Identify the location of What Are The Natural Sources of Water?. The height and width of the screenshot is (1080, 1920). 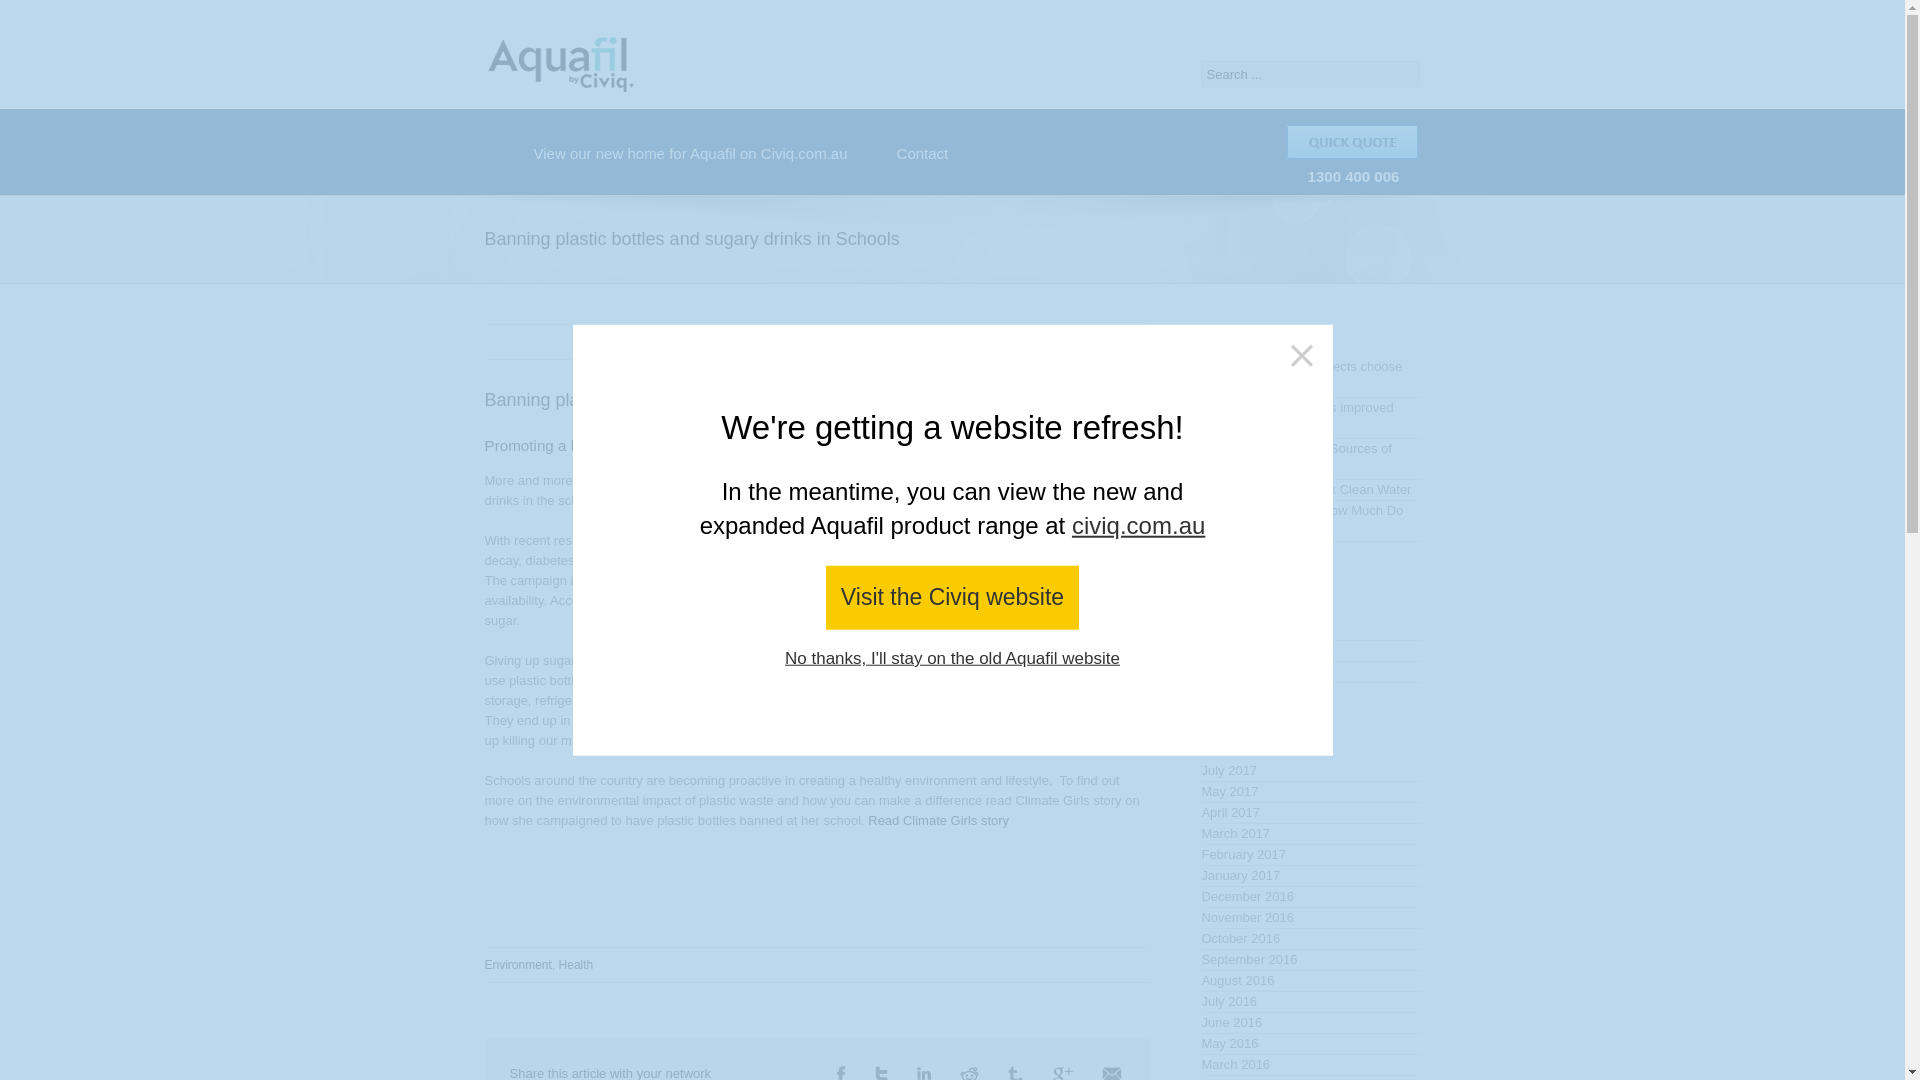
(1310, 458).